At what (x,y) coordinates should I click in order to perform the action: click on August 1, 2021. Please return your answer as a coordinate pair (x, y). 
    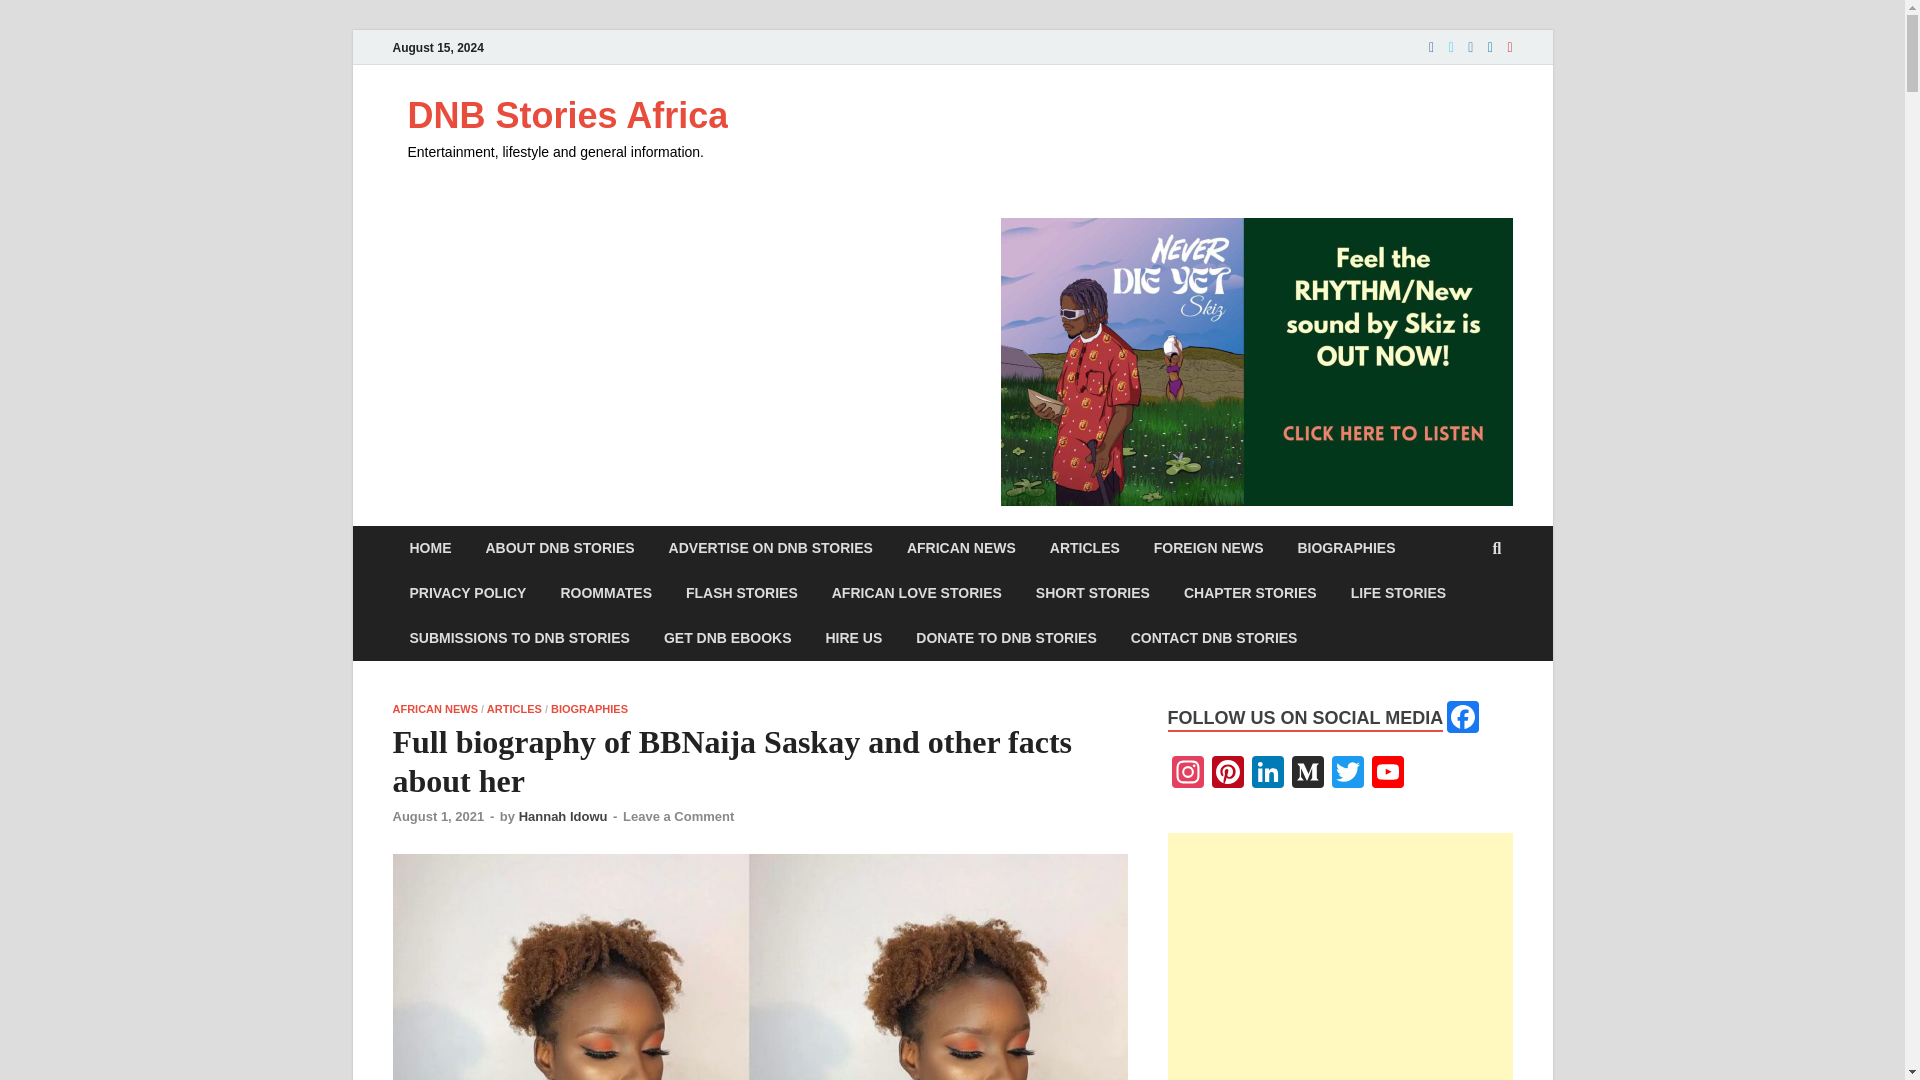
    Looking at the image, I should click on (437, 816).